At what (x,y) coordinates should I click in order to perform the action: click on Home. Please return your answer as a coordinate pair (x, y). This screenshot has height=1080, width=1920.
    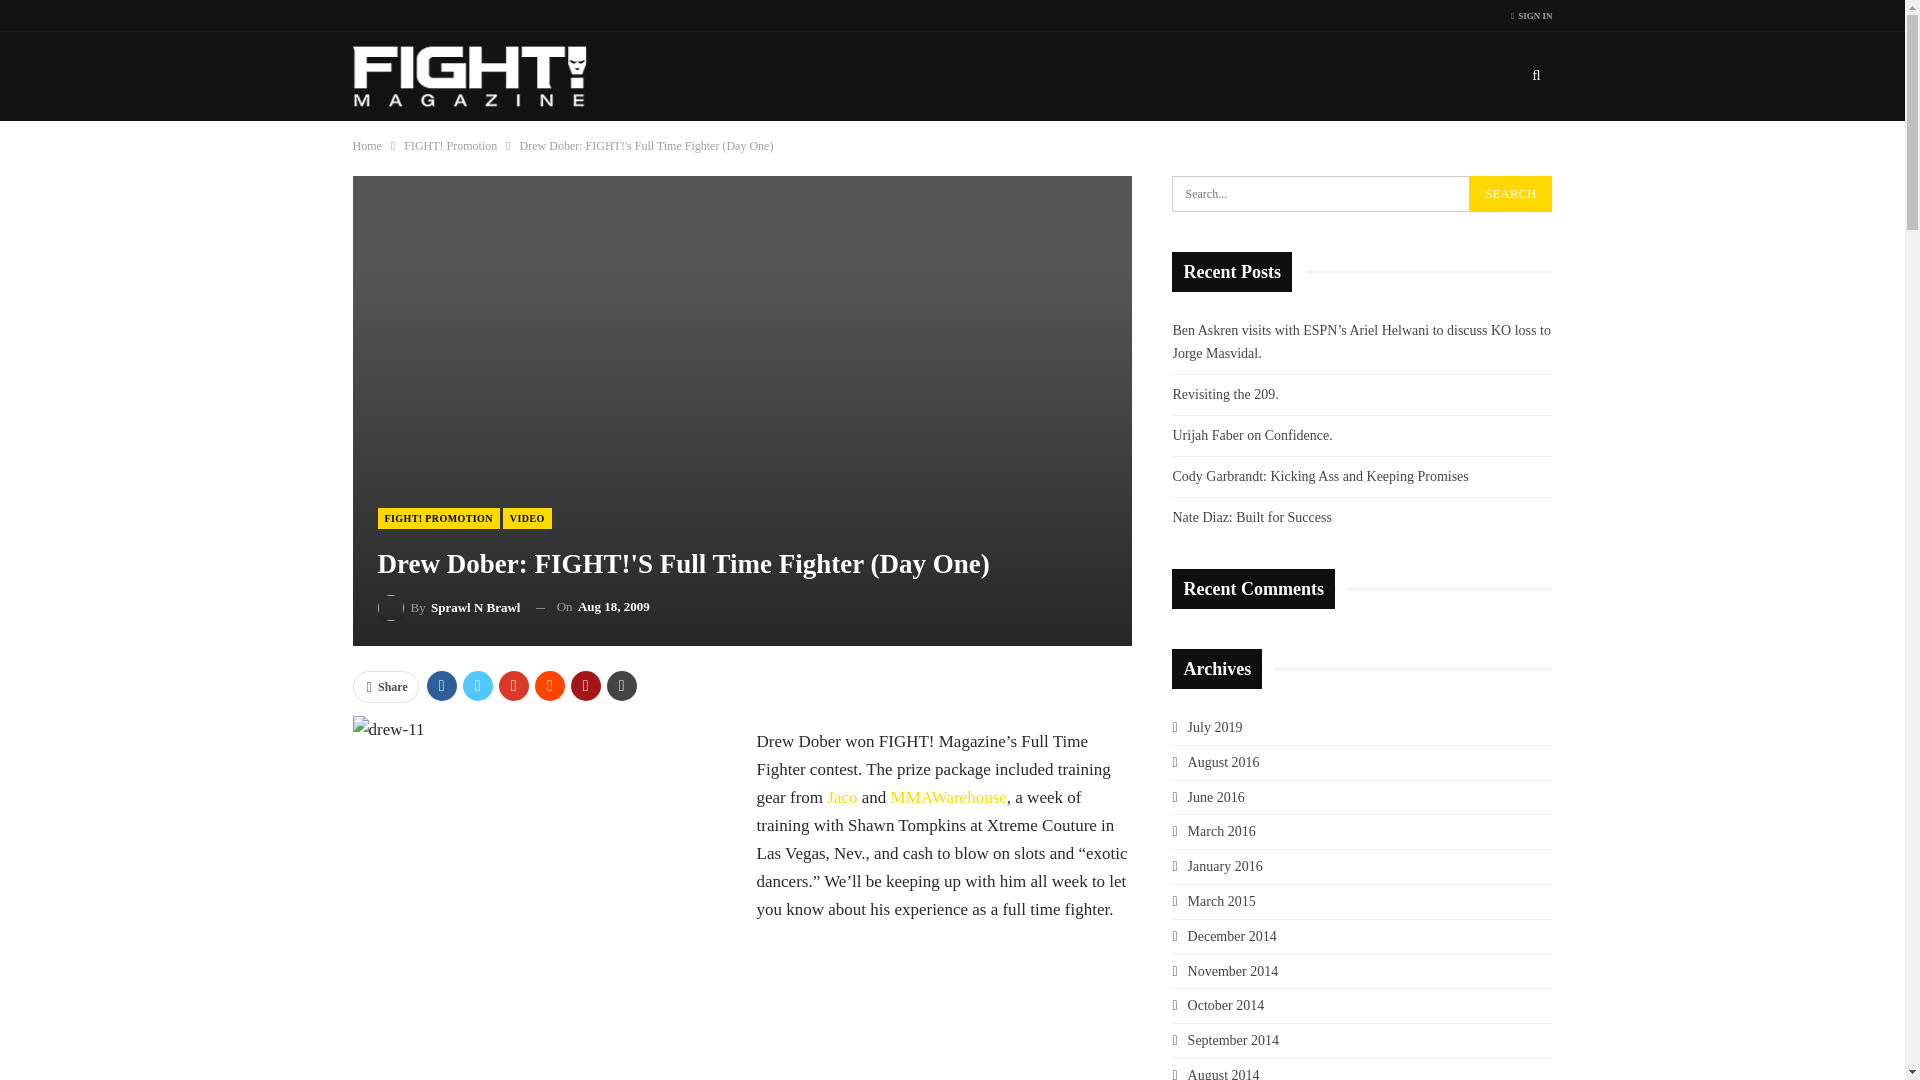
    Looking at the image, I should click on (366, 146).